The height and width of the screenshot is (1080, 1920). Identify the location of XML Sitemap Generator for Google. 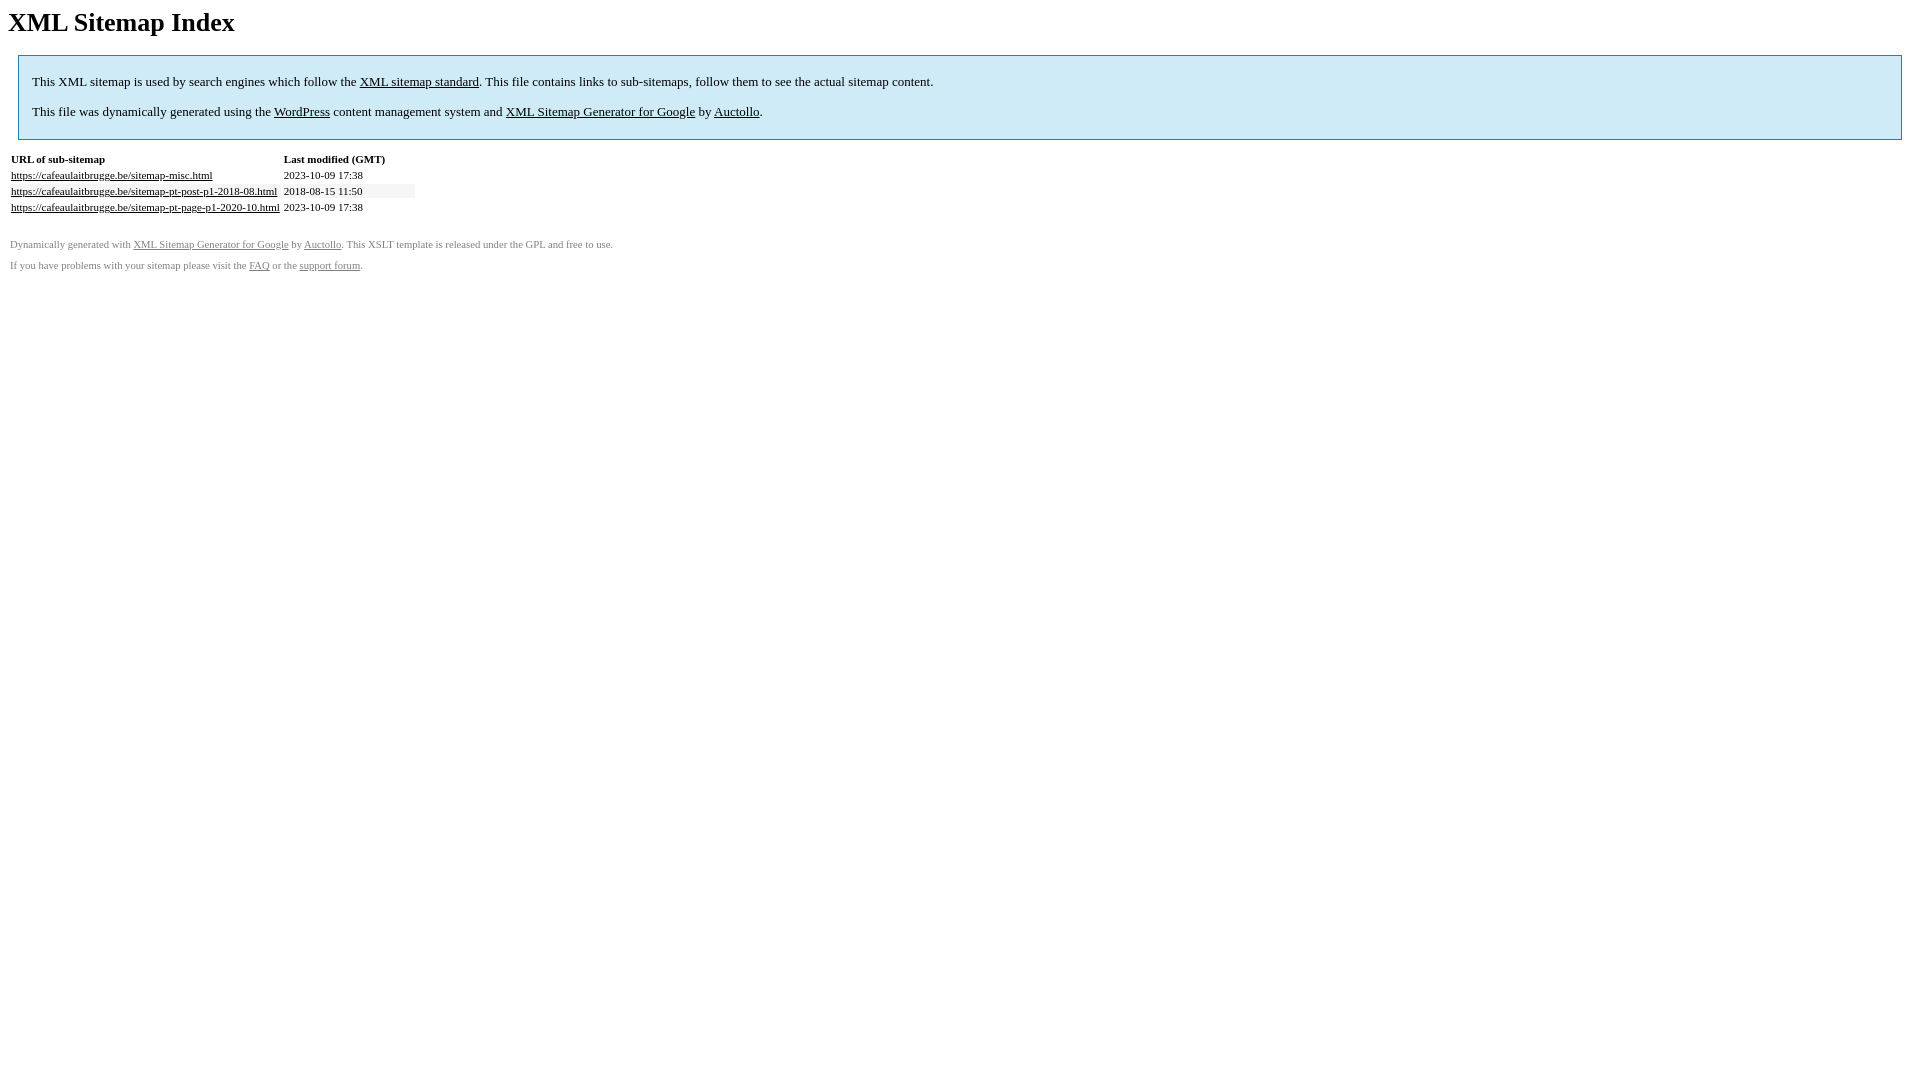
(600, 112).